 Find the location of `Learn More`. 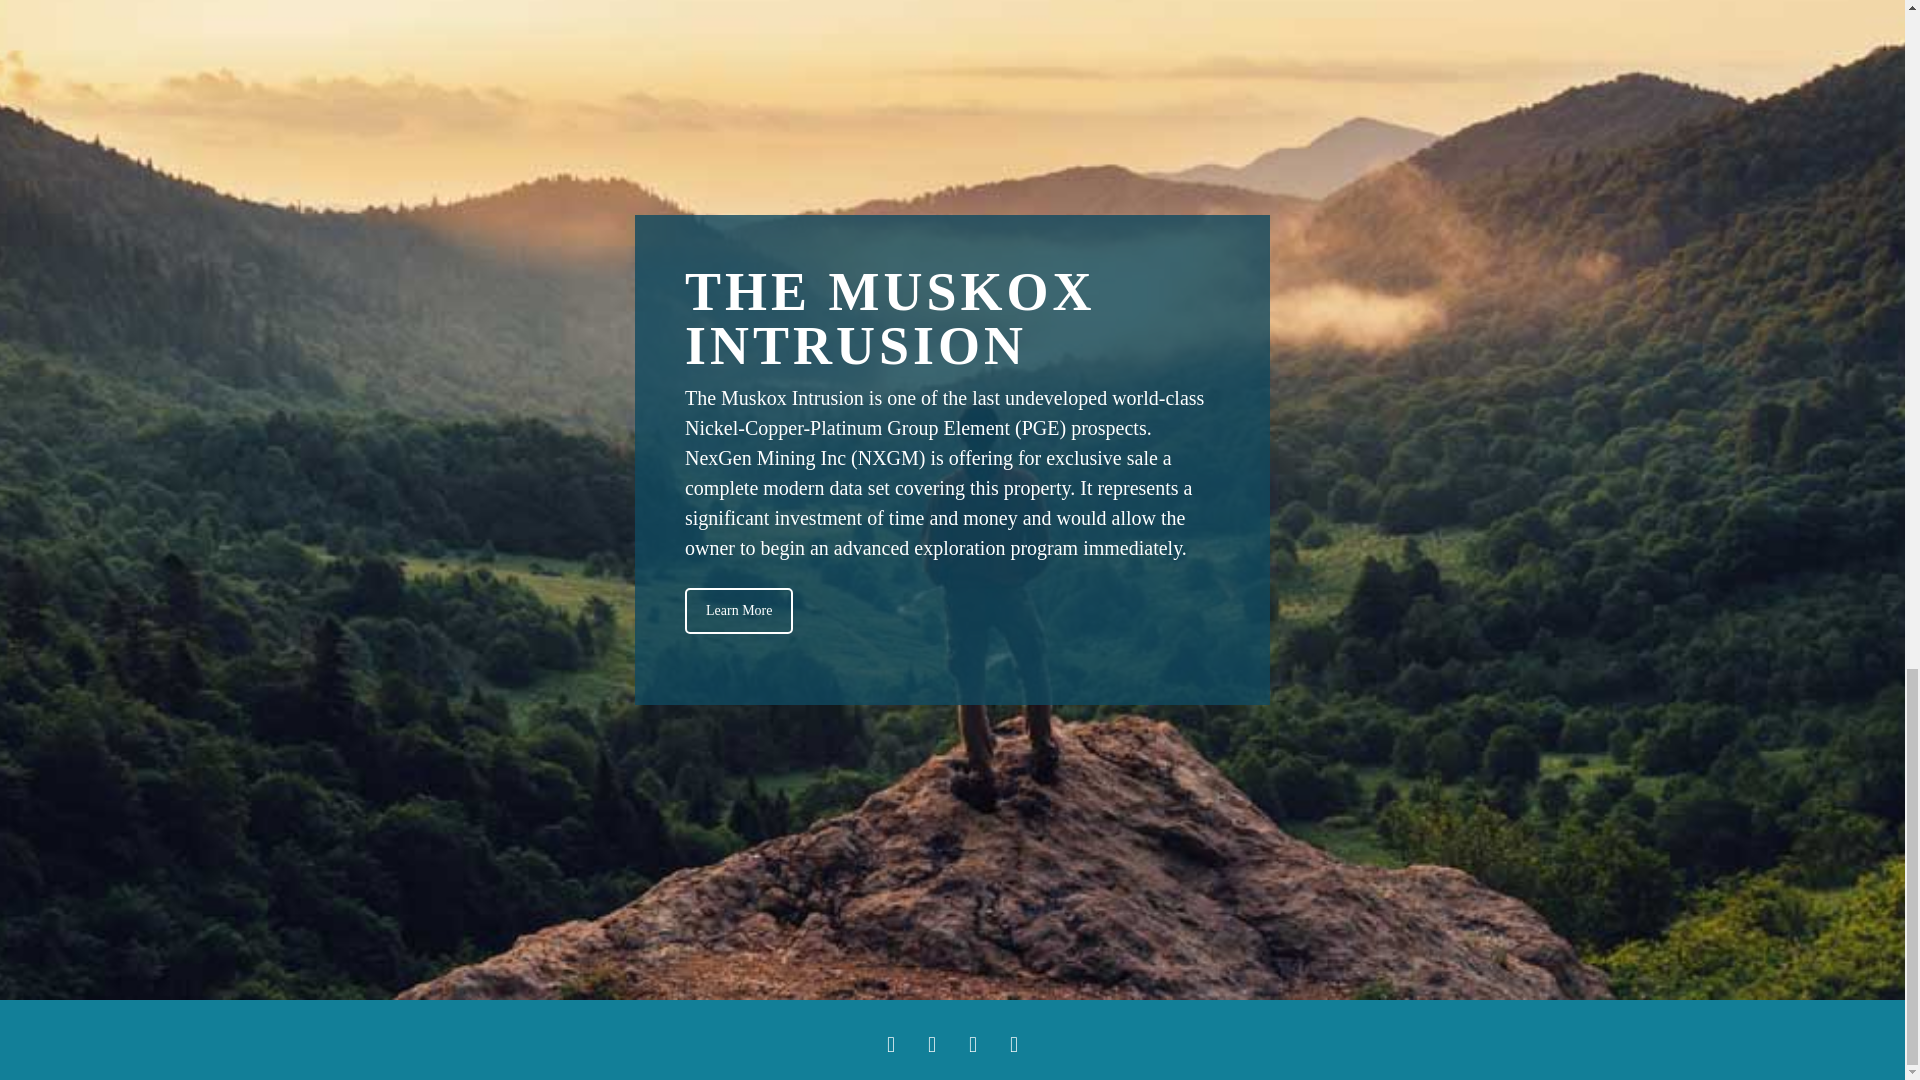

Learn More is located at coordinates (738, 610).